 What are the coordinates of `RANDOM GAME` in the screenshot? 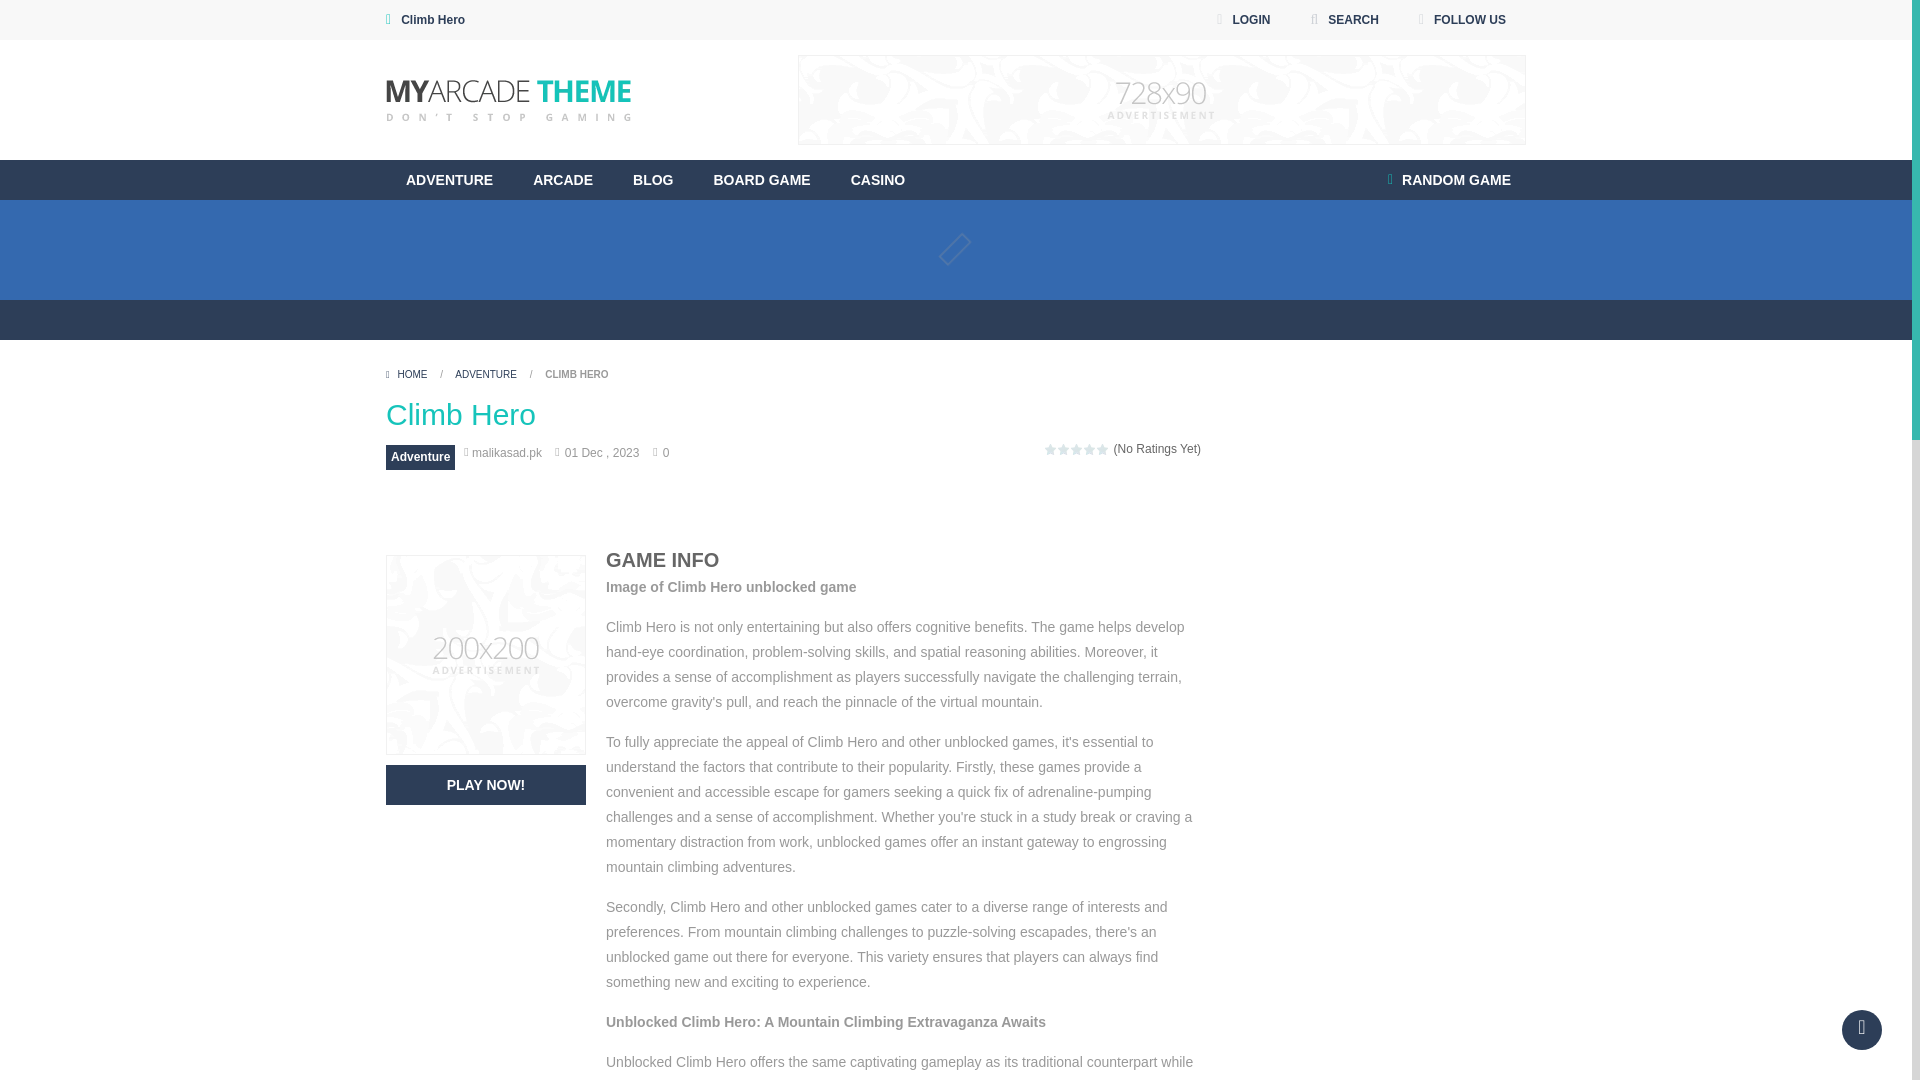 It's located at (1449, 179).